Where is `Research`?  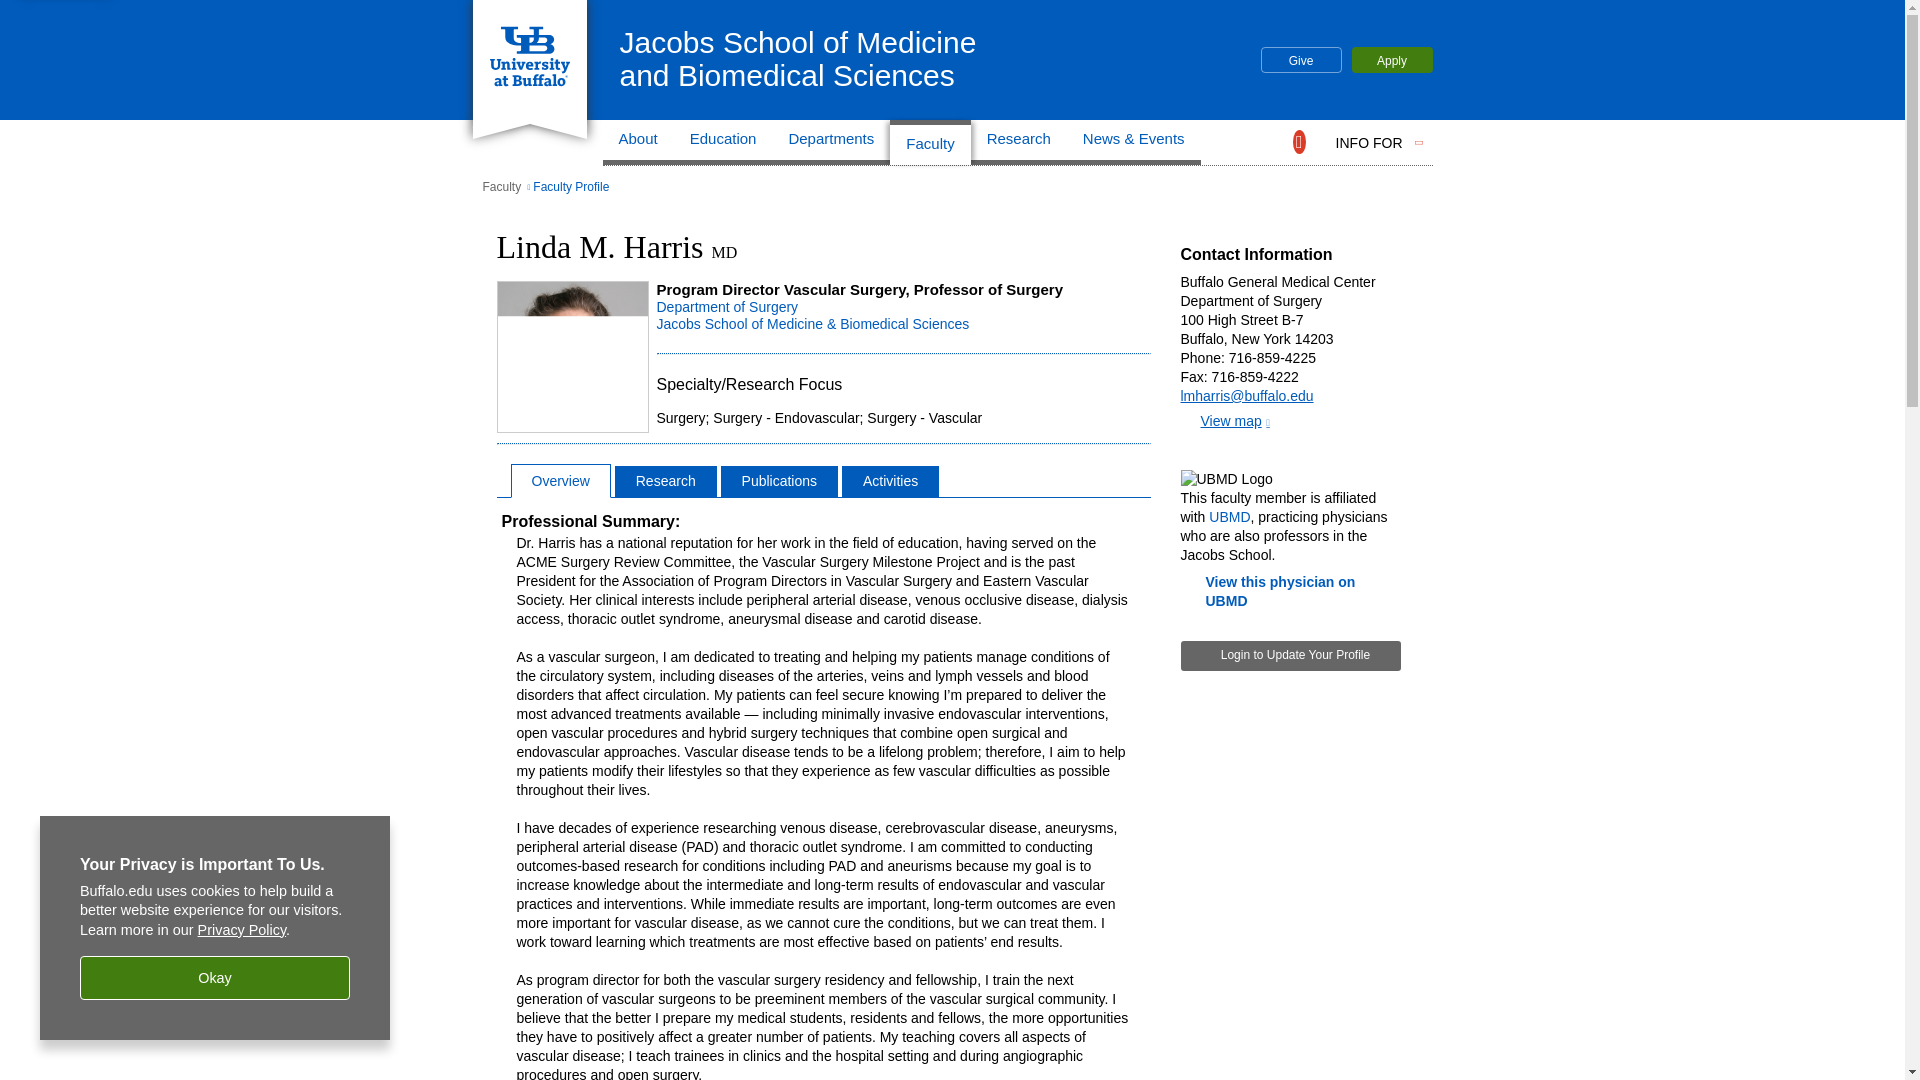
Research is located at coordinates (930, 142).